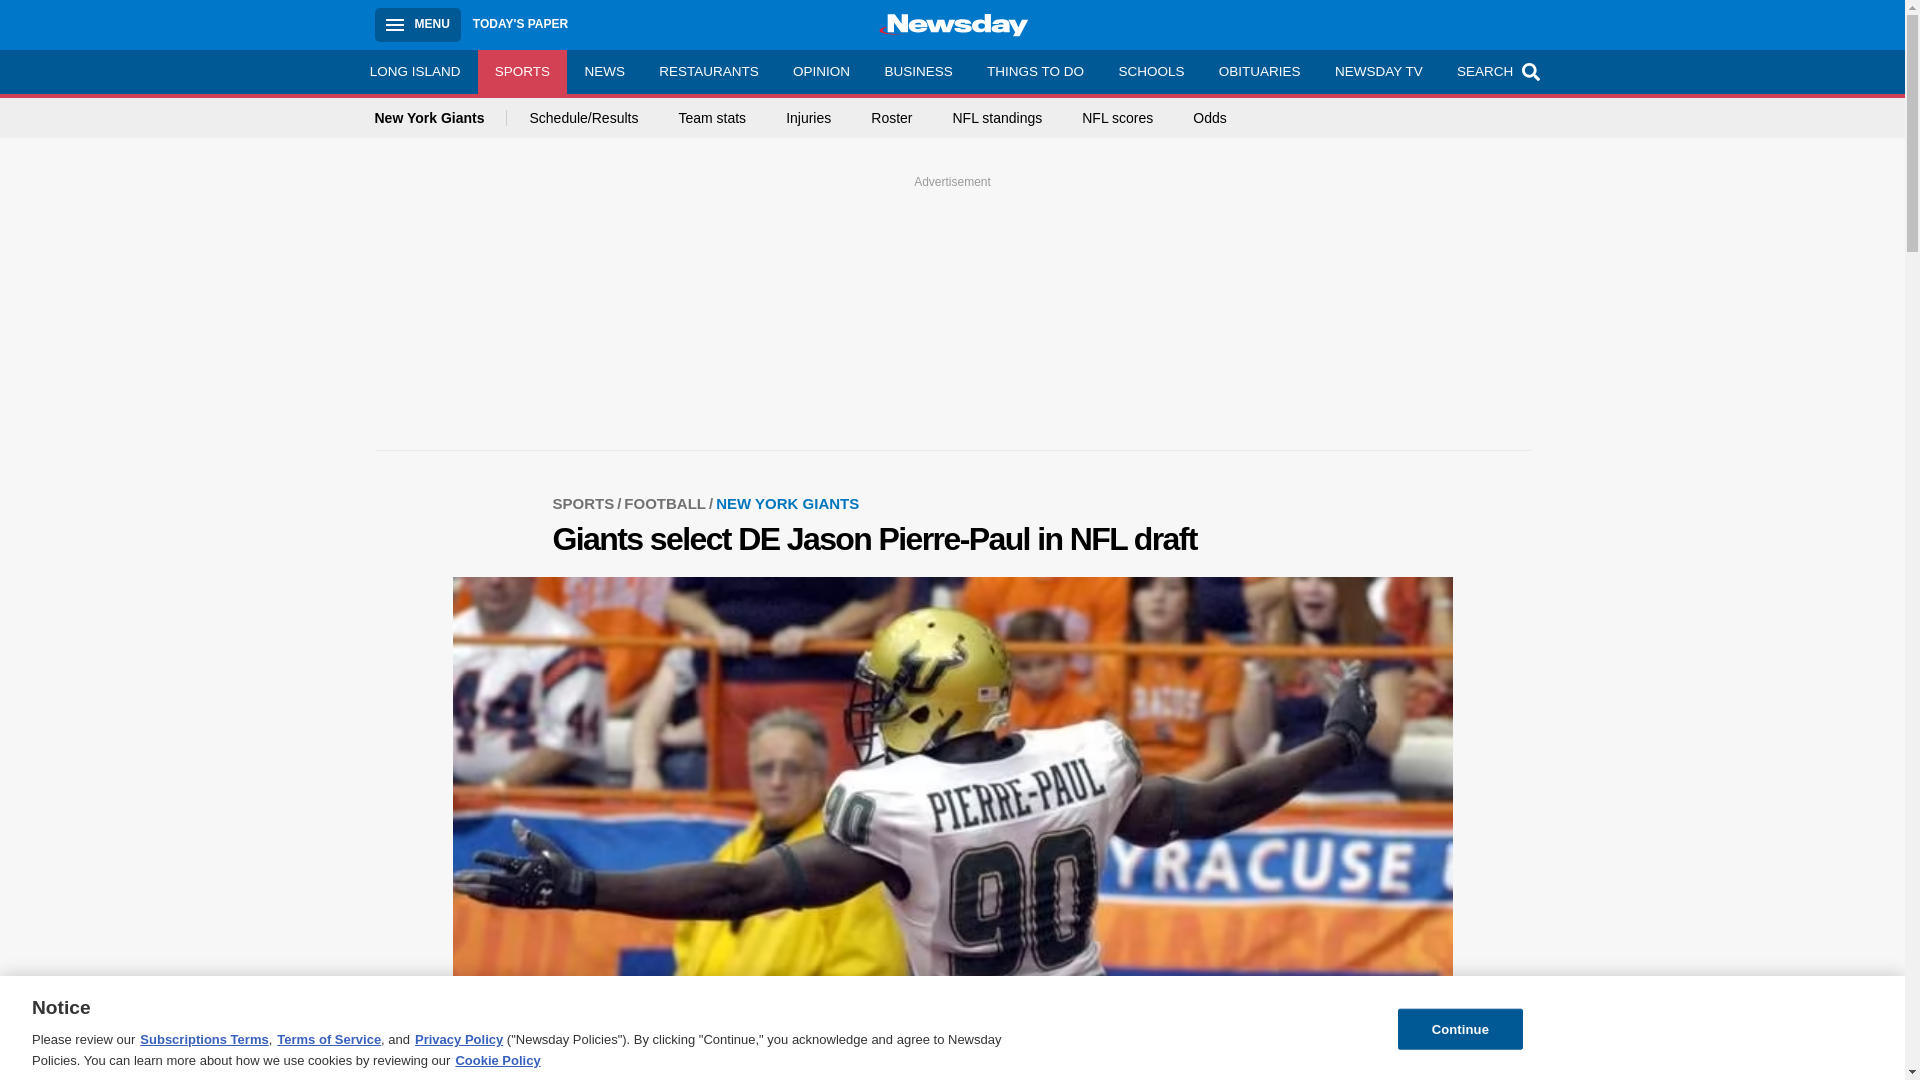 The height and width of the screenshot is (1080, 1920). I want to click on NEWS, so click(604, 71).